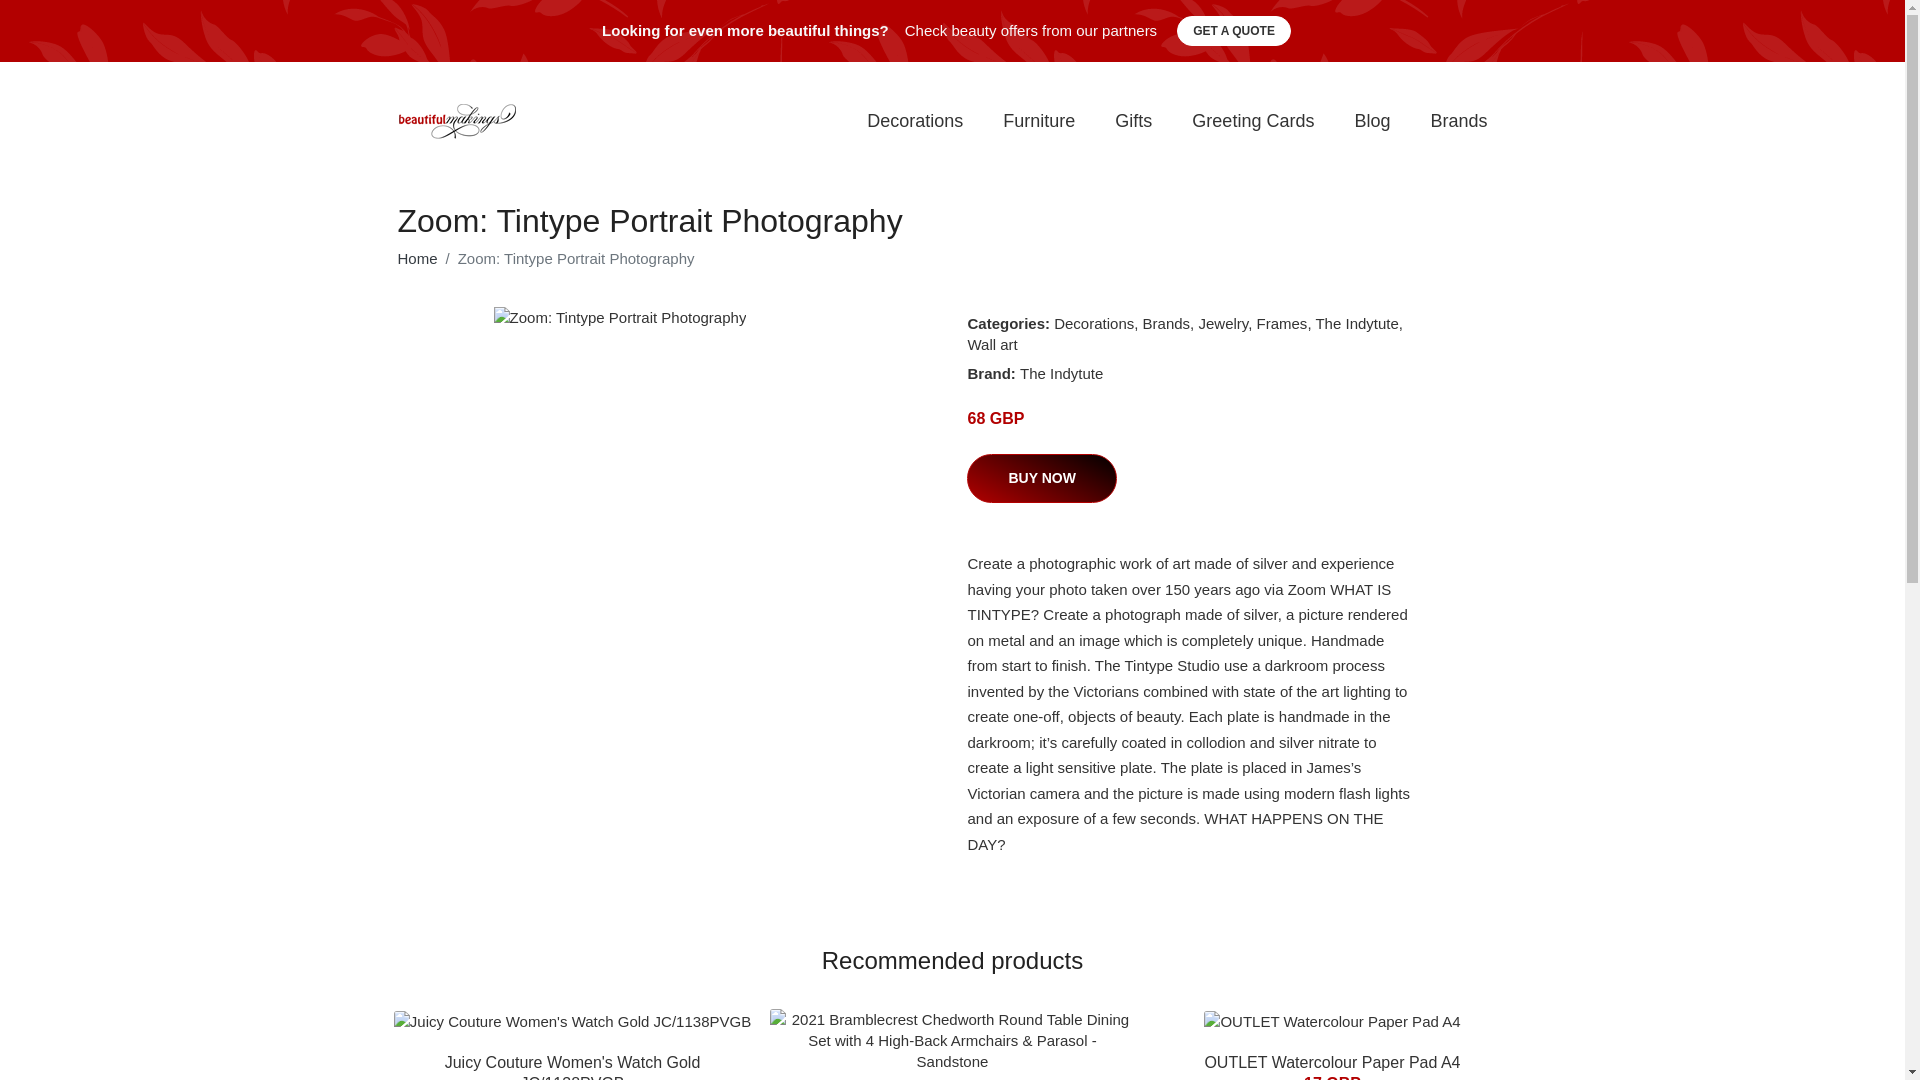  Describe the element at coordinates (1356, 323) in the screenshot. I see `The Indytute` at that location.